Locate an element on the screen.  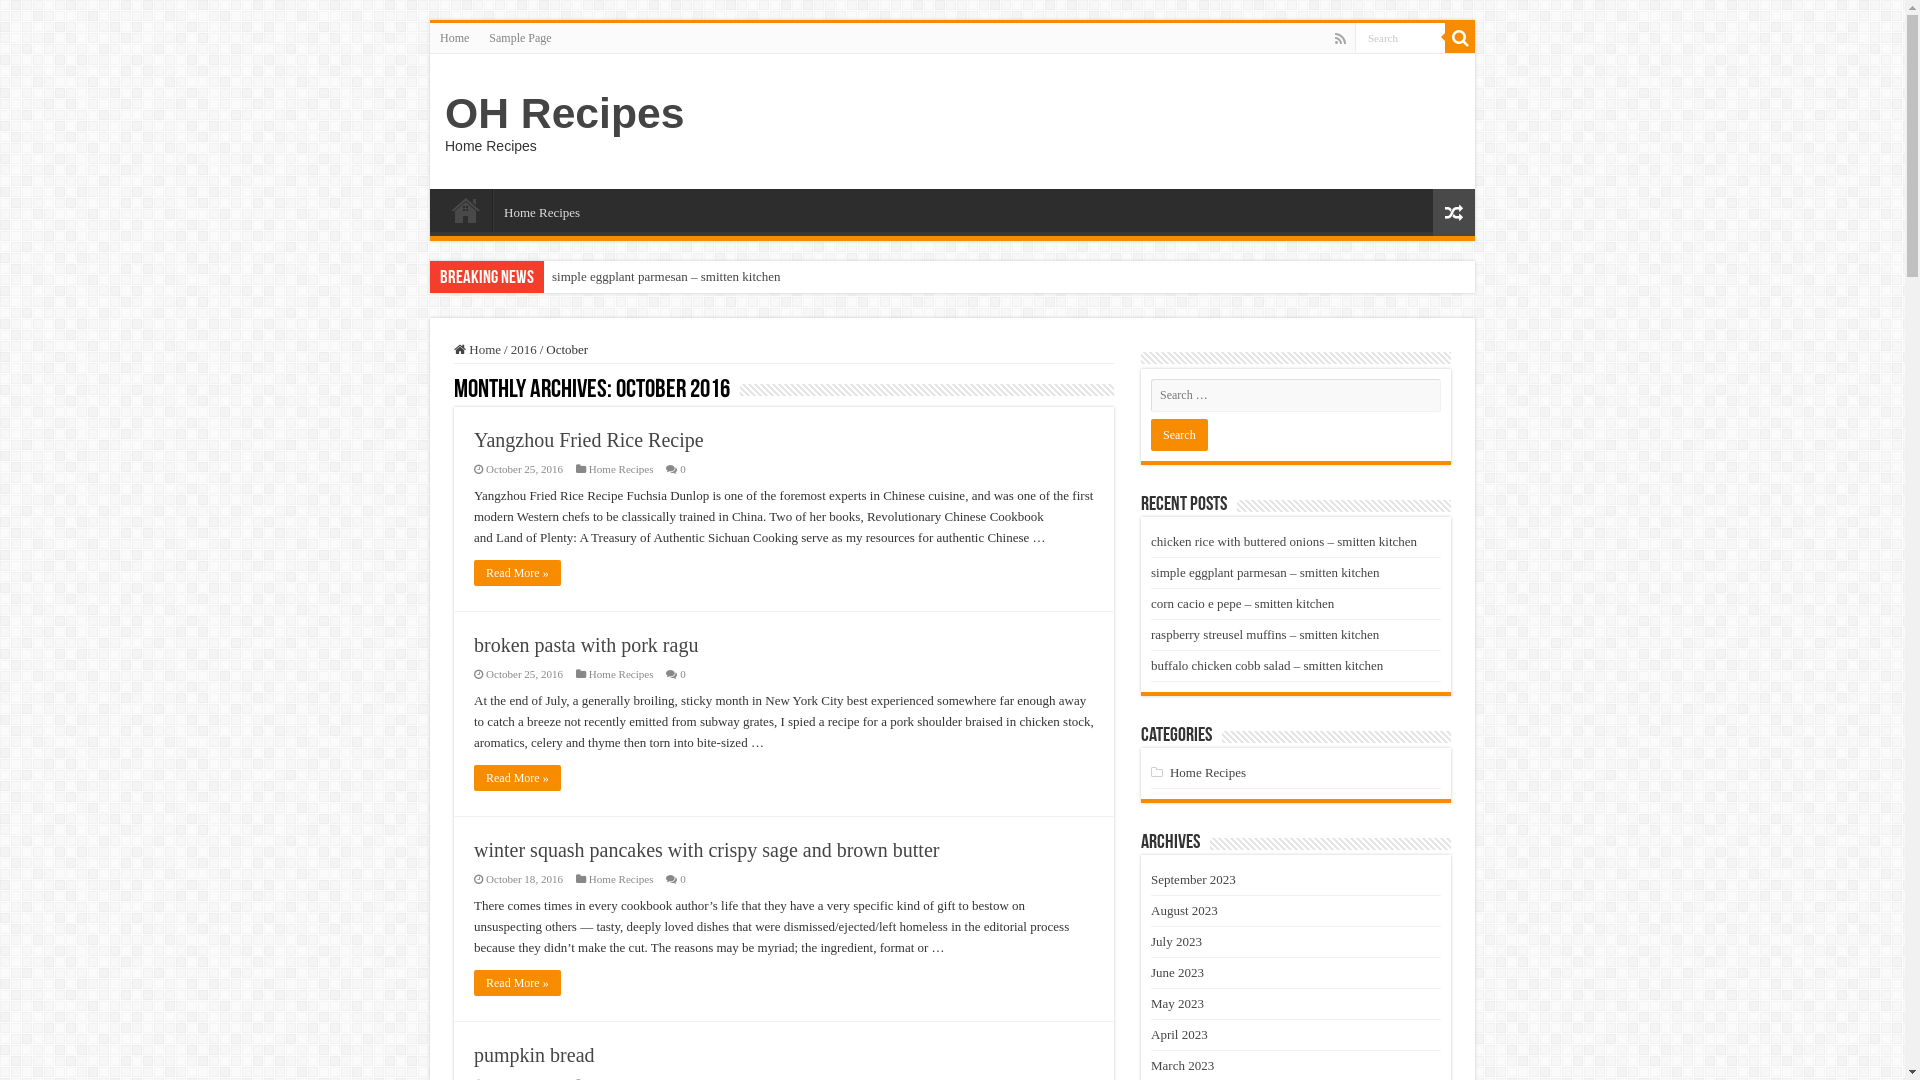
Home is located at coordinates (454, 38).